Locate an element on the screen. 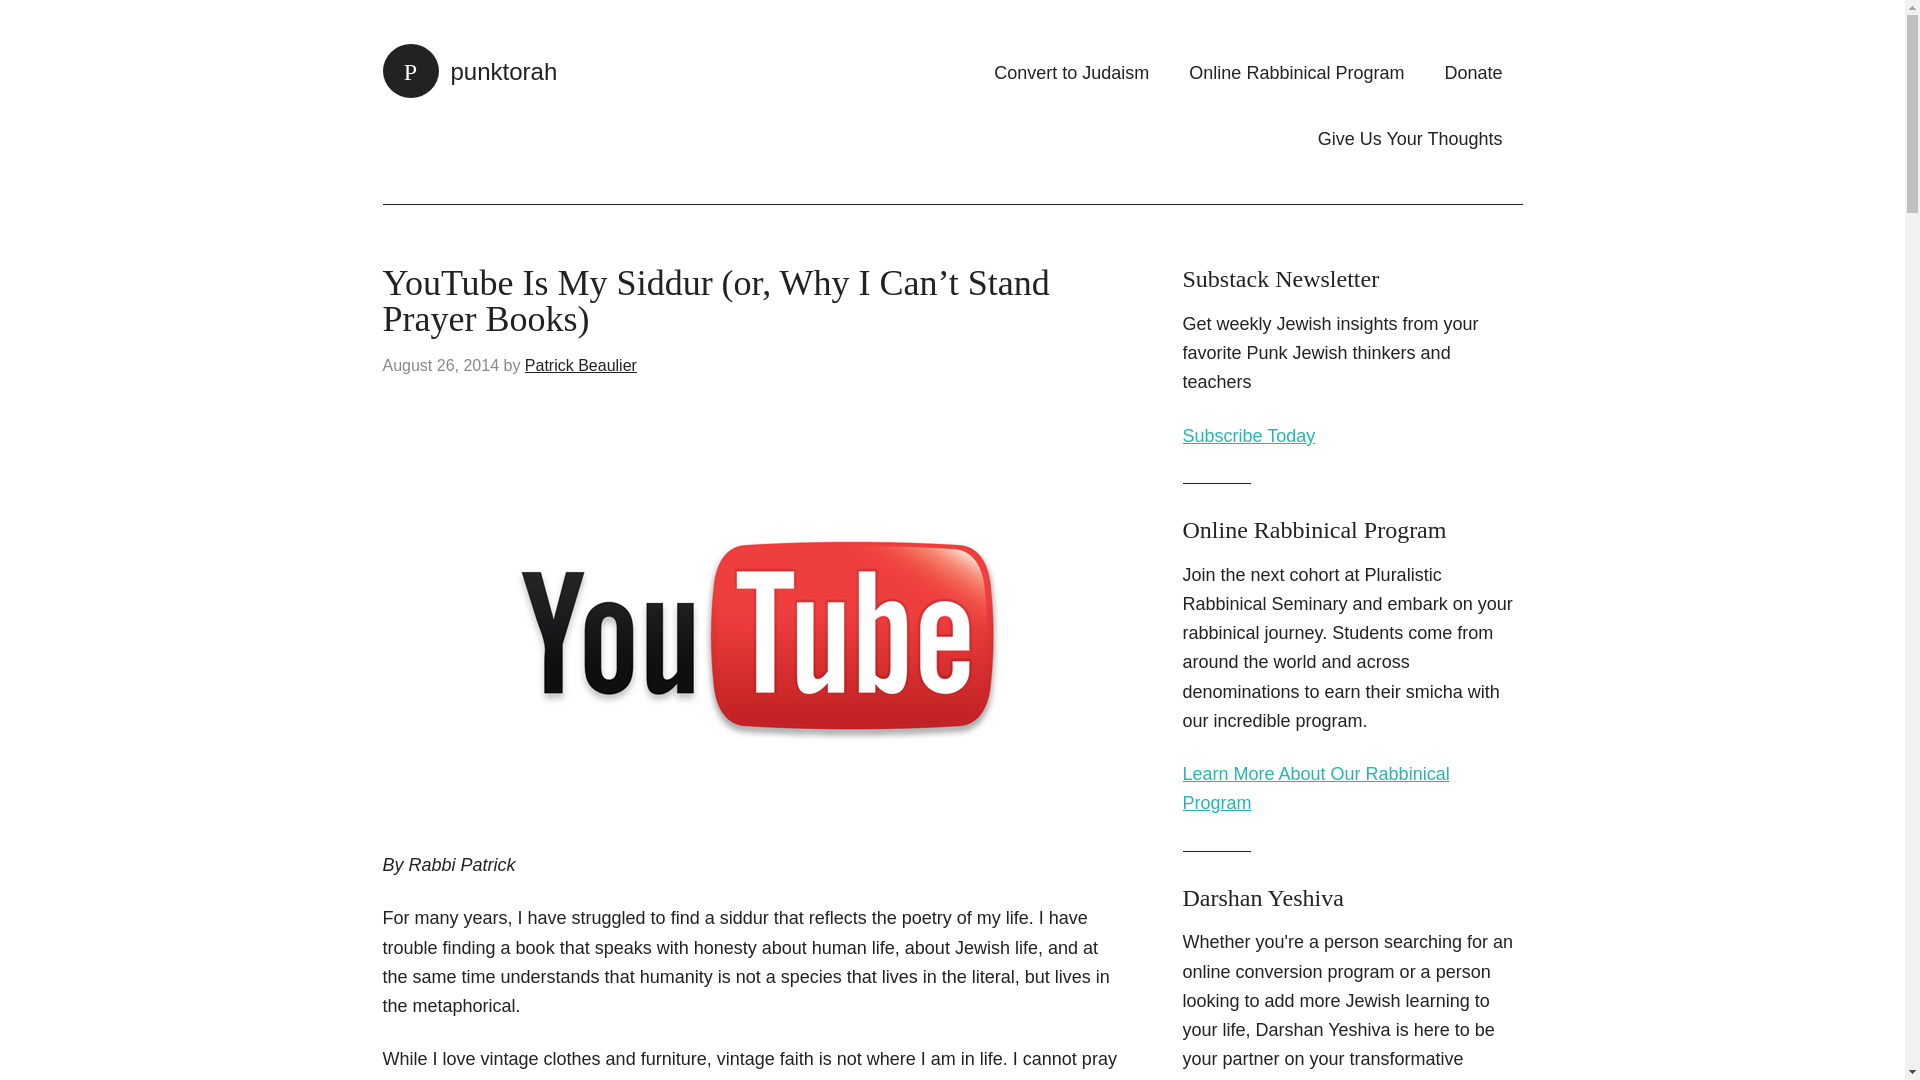 This screenshot has height=1080, width=1920. Convert to Judaism is located at coordinates (1071, 72).